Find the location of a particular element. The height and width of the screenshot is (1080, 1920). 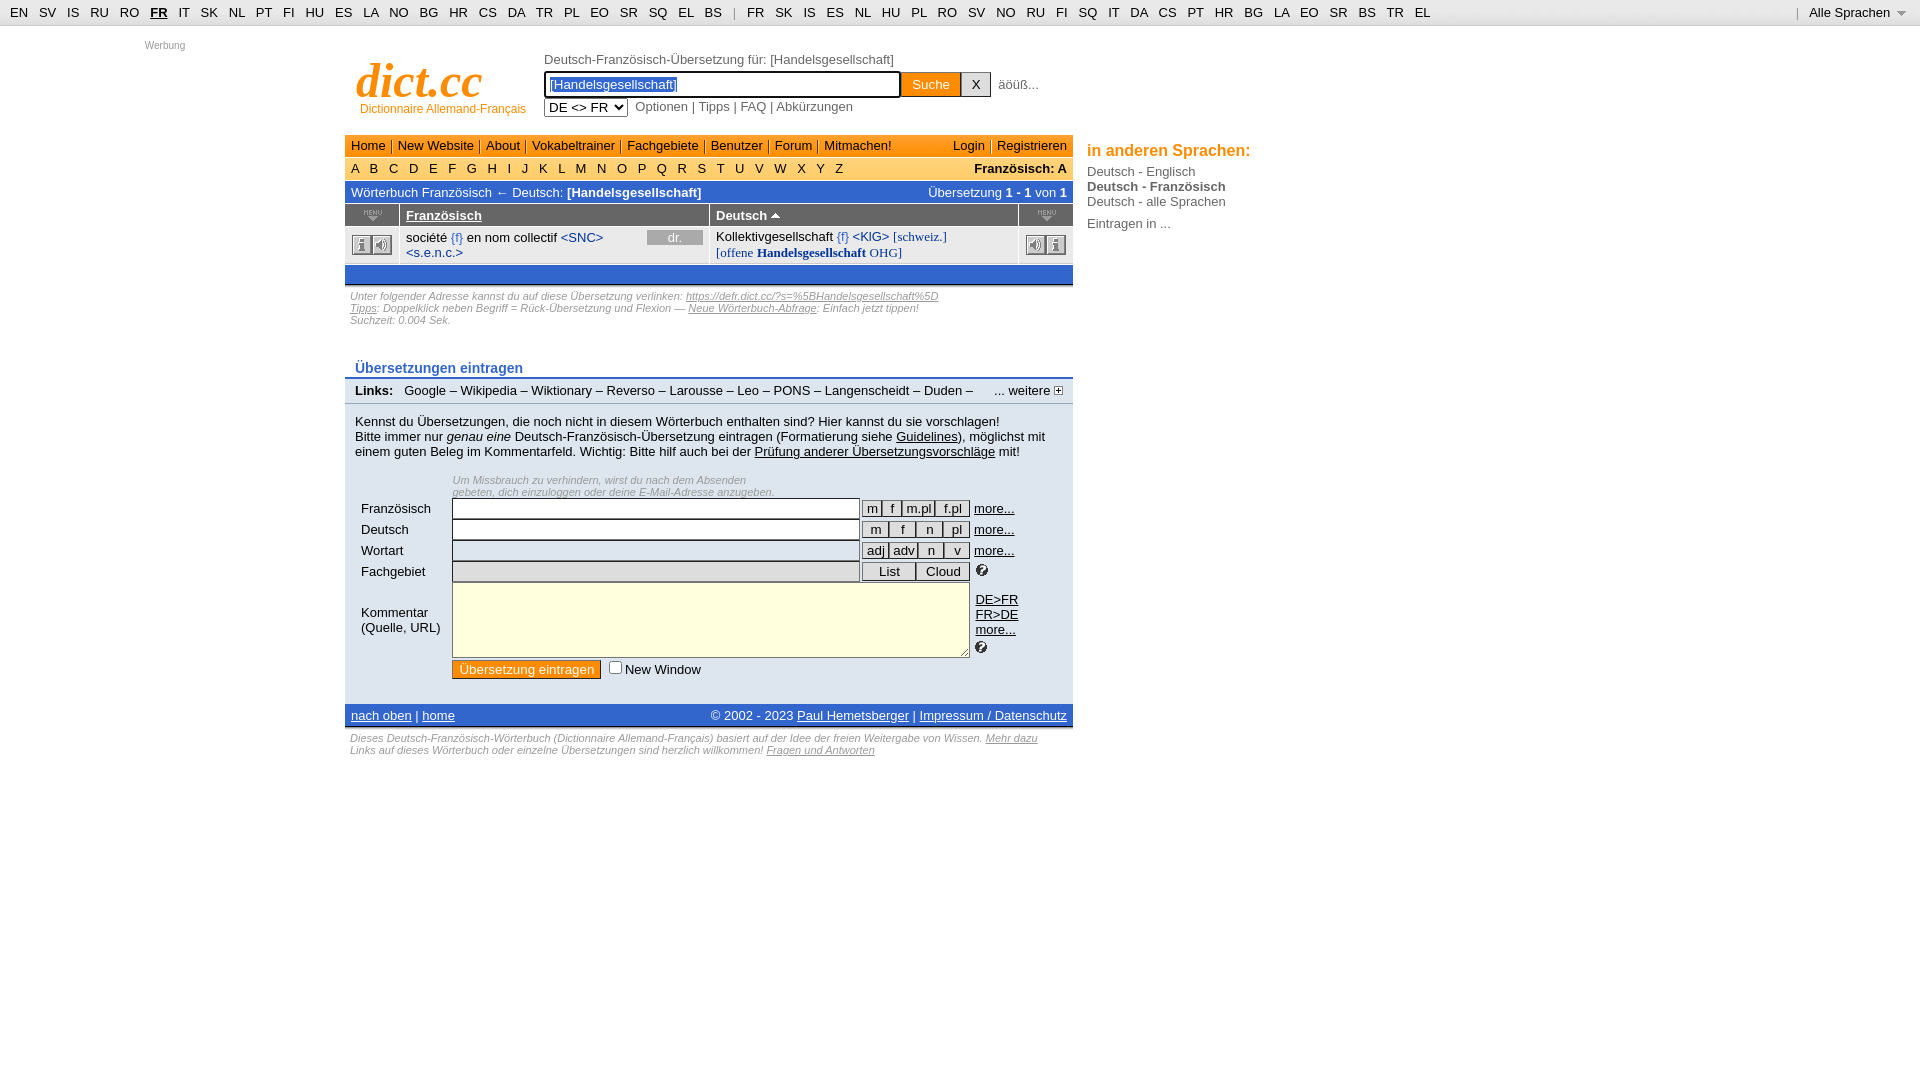

SK is located at coordinates (210, 12).